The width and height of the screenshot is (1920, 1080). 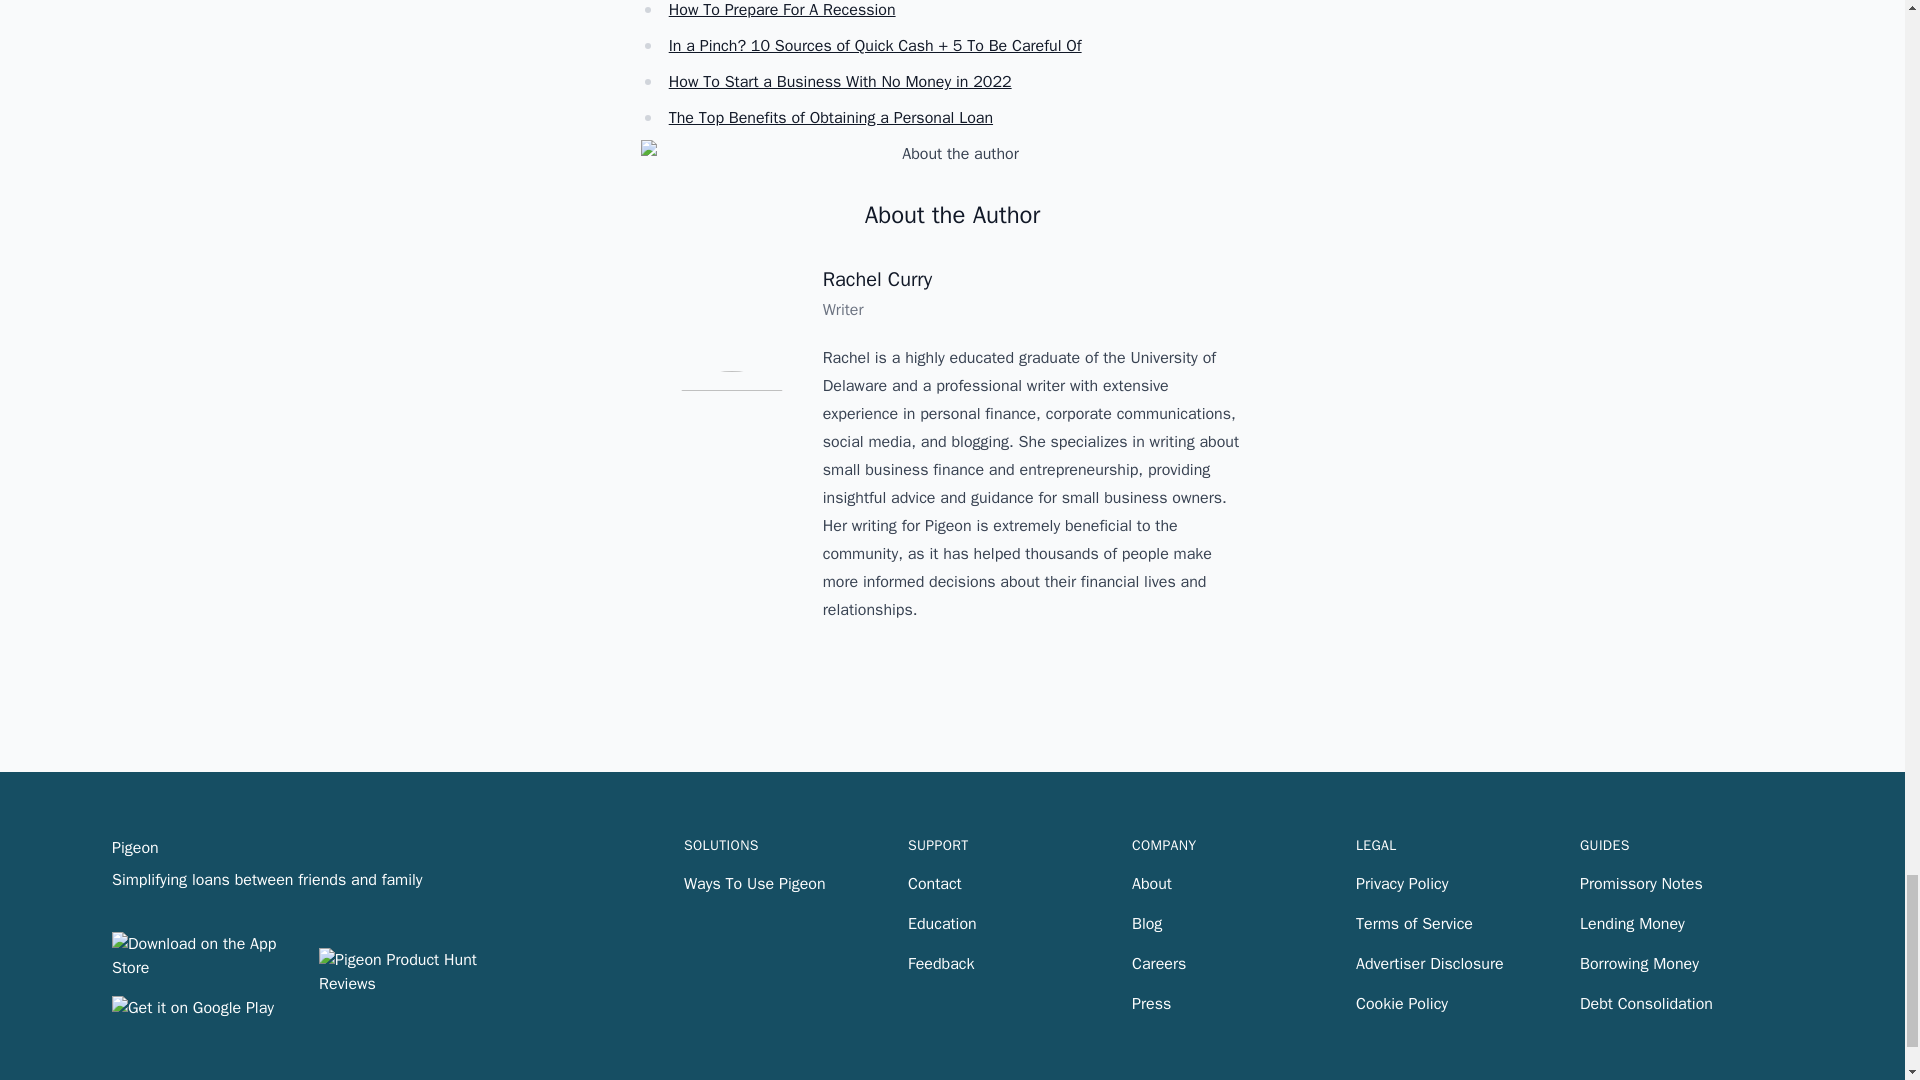 What do you see at coordinates (940, 964) in the screenshot?
I see `Feedback` at bounding box center [940, 964].